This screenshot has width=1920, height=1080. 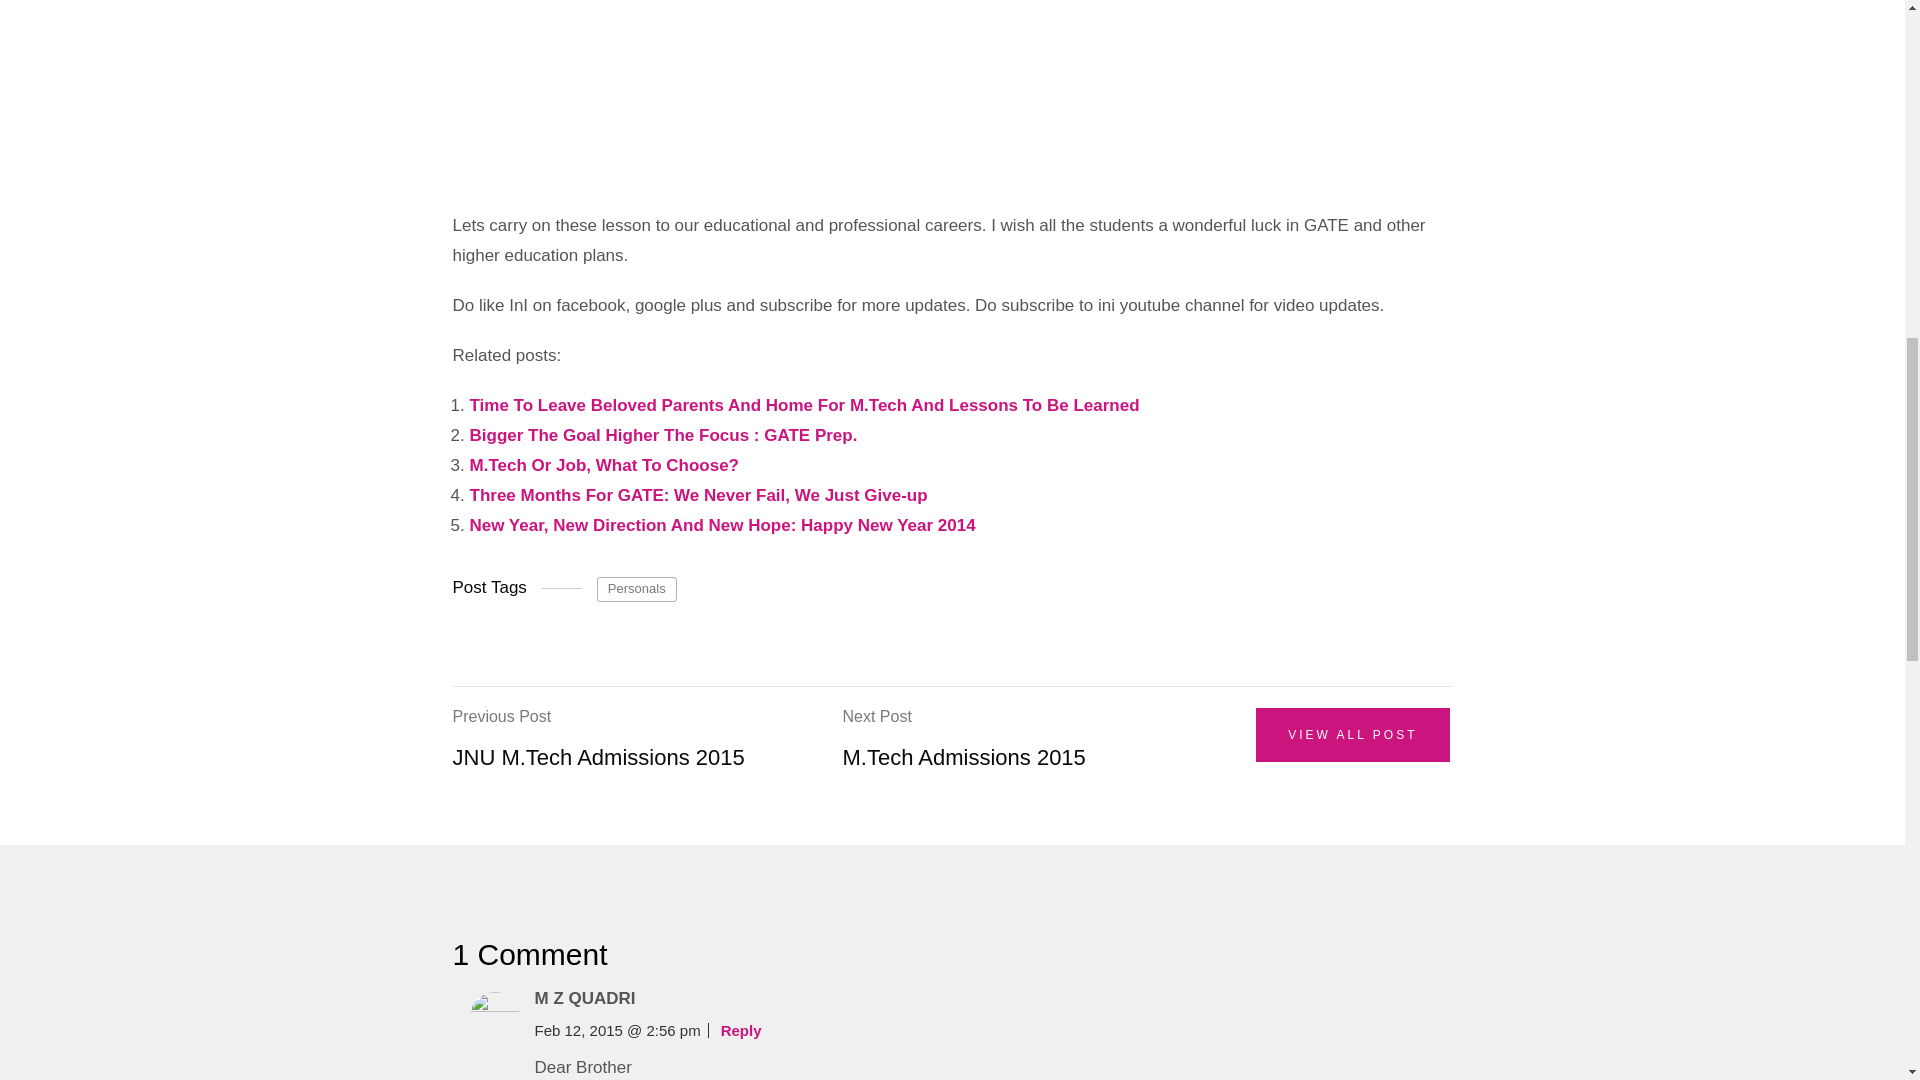 I want to click on New Year, New Direction And New Hope: Happy New Year 2014, so click(x=722, y=525).